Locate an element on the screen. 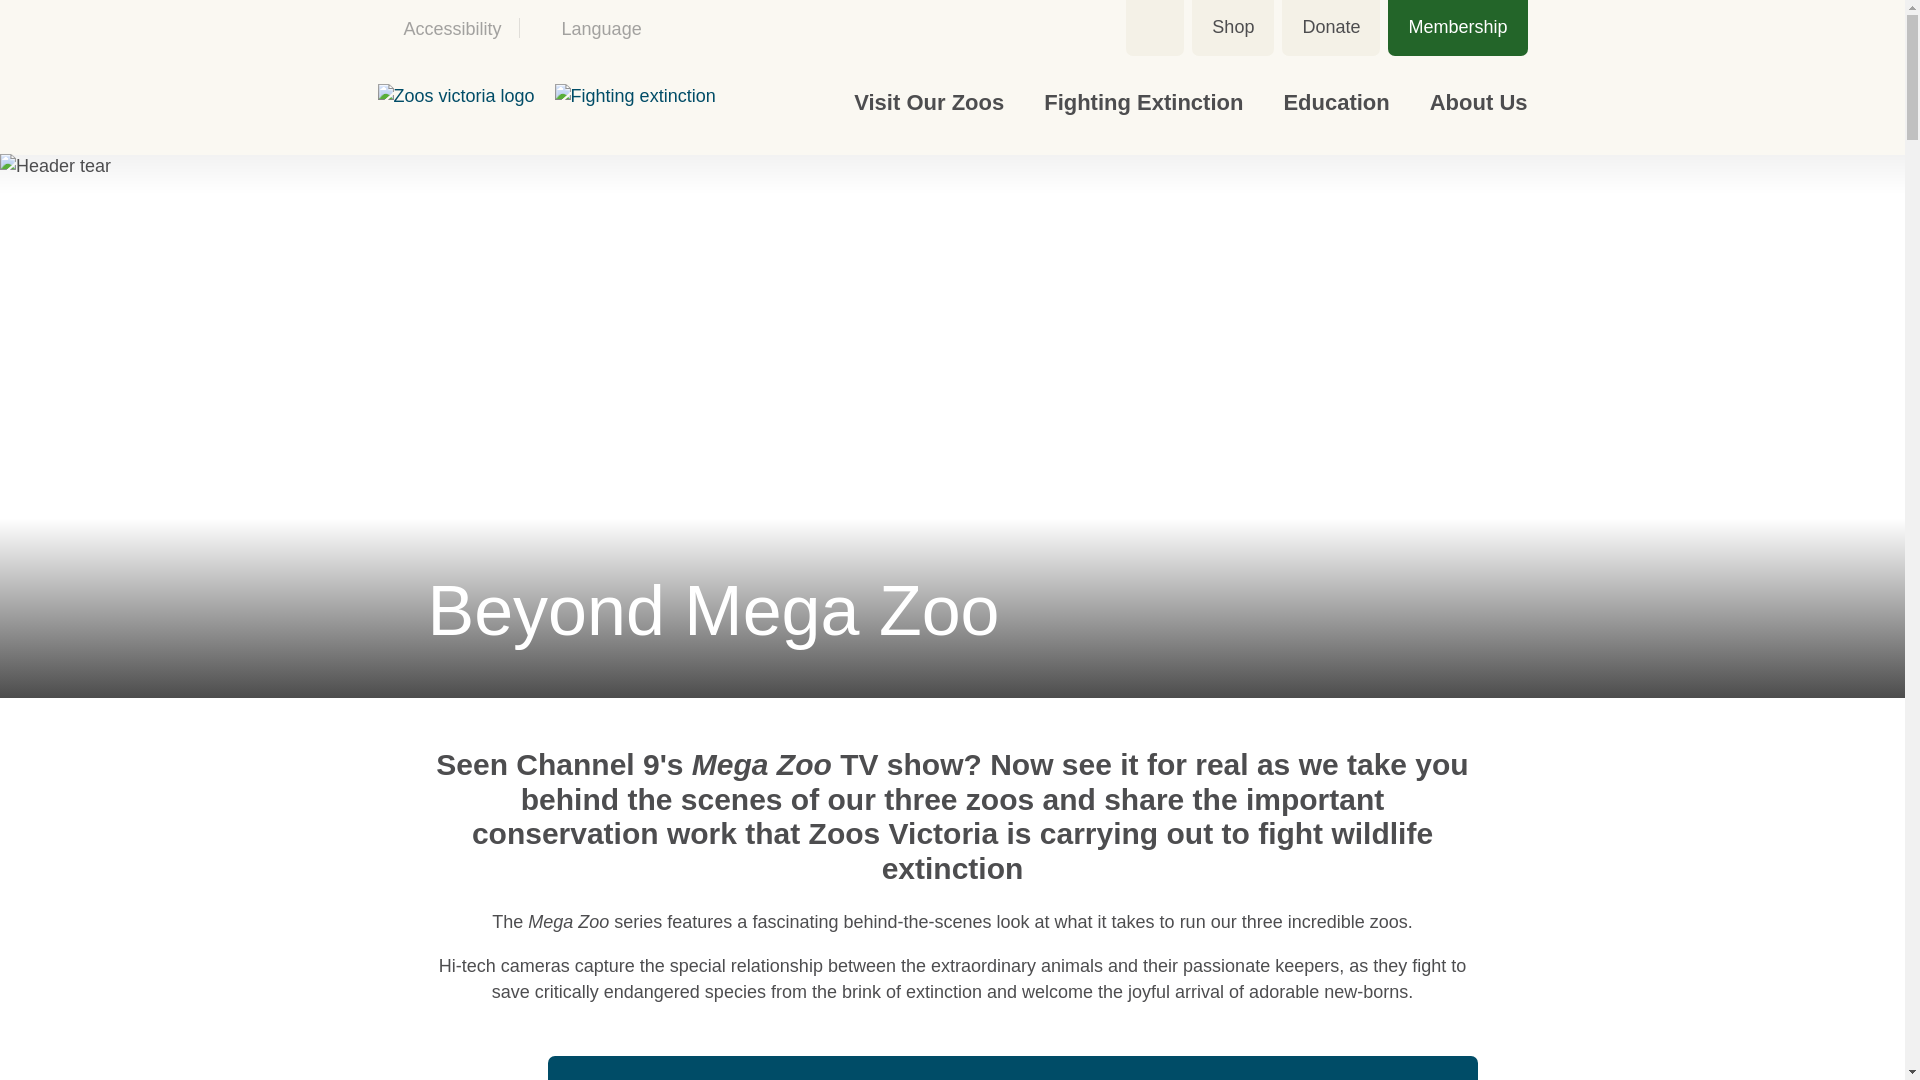 The image size is (1920, 1080). About Us is located at coordinates (1468, 102).